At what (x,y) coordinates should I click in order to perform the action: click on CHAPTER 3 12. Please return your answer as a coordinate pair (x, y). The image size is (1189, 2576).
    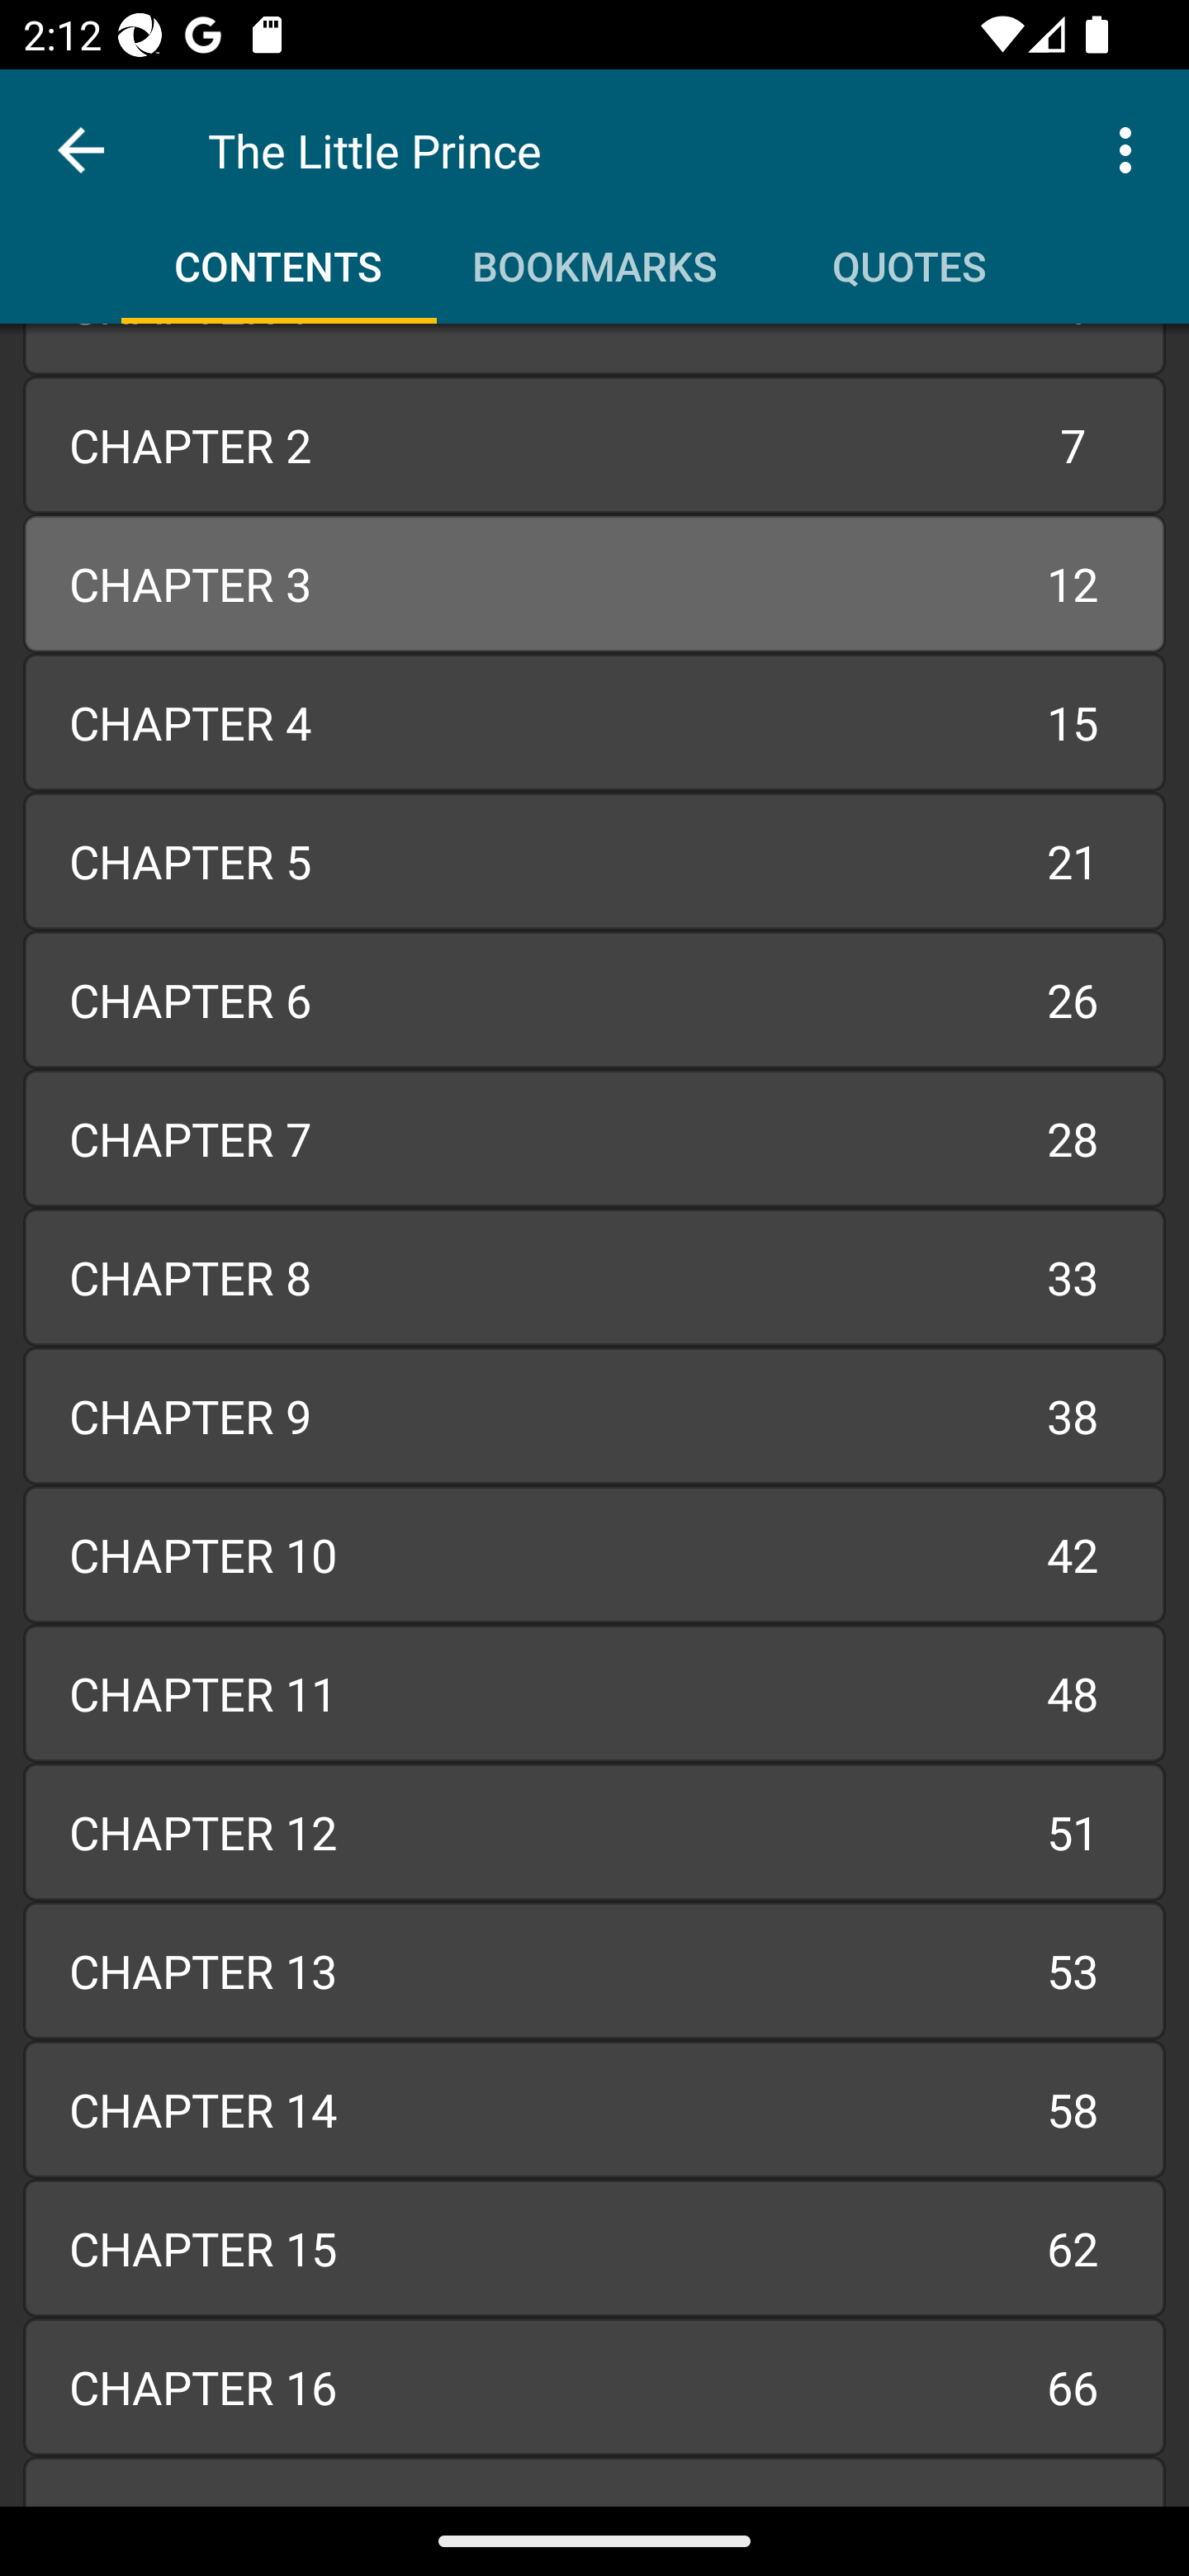
    Looking at the image, I should click on (594, 585).